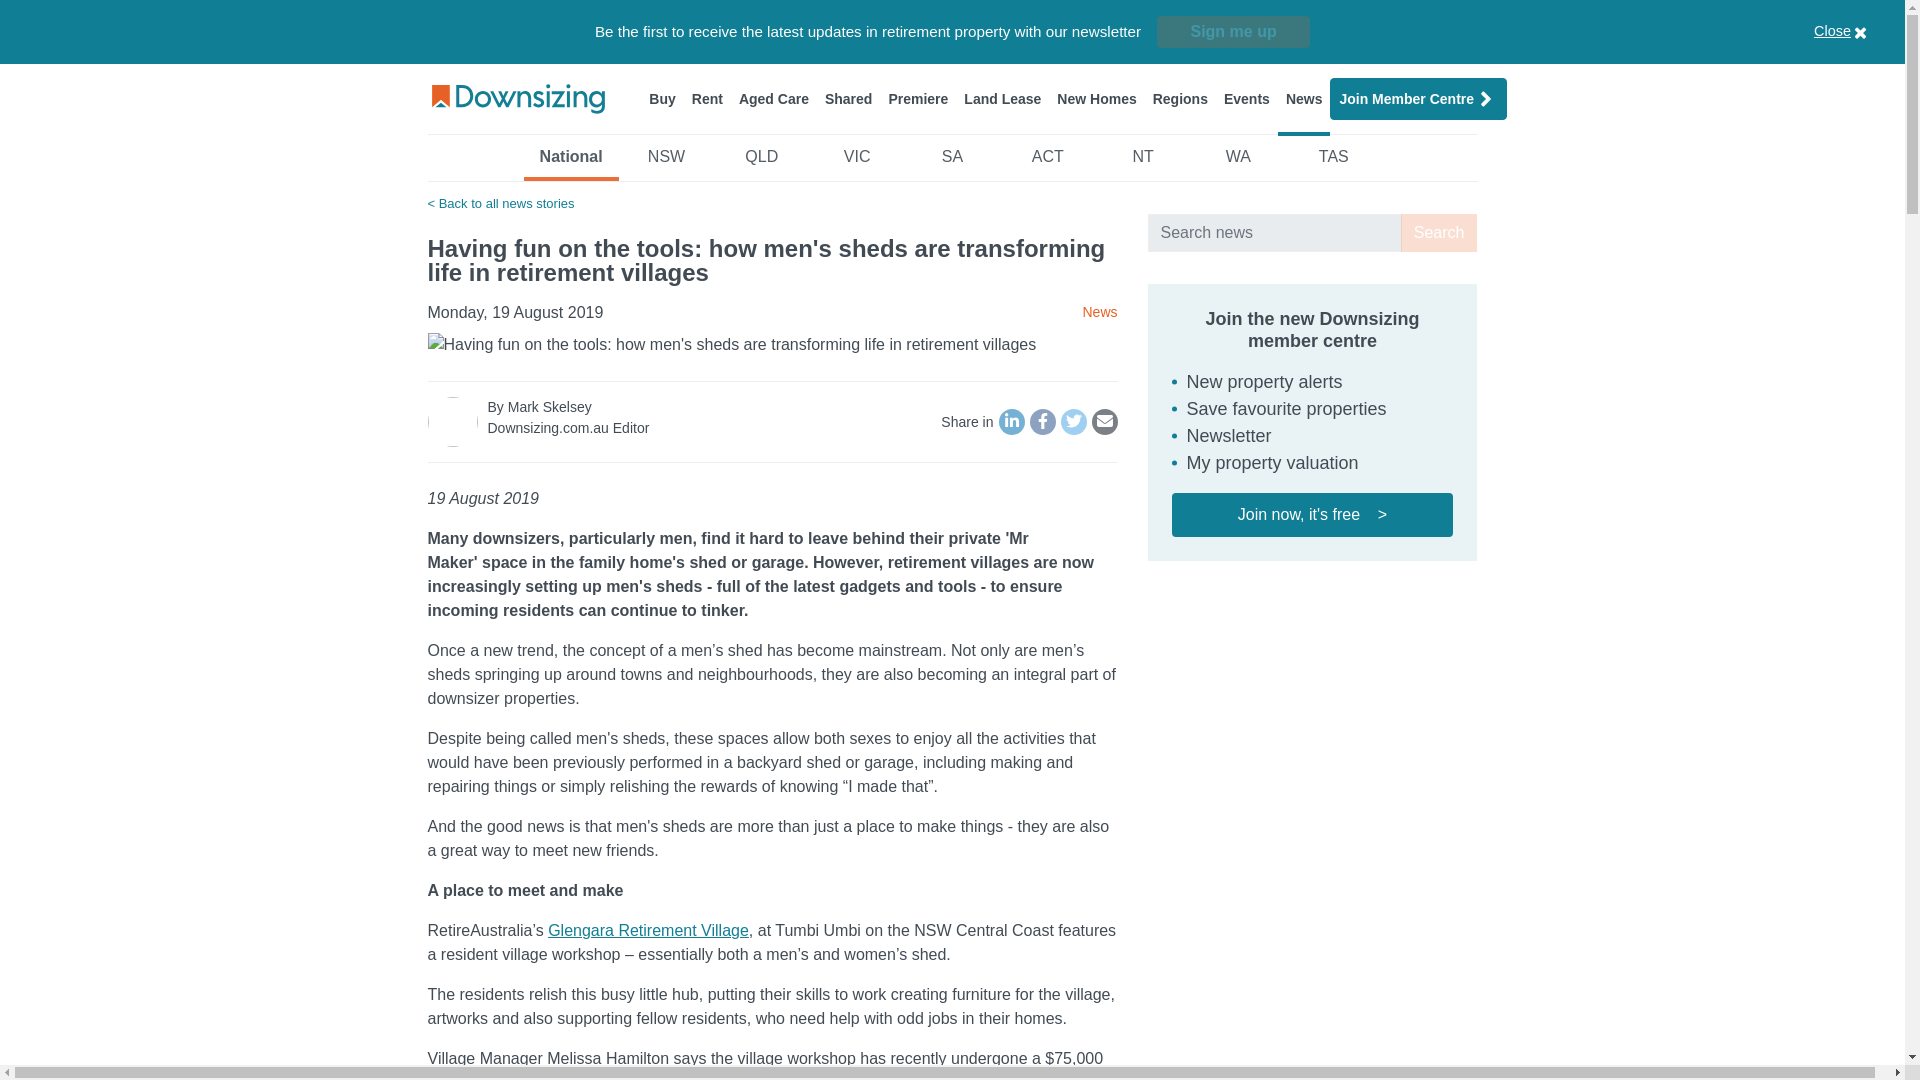 This screenshot has width=1920, height=1080. What do you see at coordinates (1002, 98) in the screenshot?
I see `Land Lease` at bounding box center [1002, 98].